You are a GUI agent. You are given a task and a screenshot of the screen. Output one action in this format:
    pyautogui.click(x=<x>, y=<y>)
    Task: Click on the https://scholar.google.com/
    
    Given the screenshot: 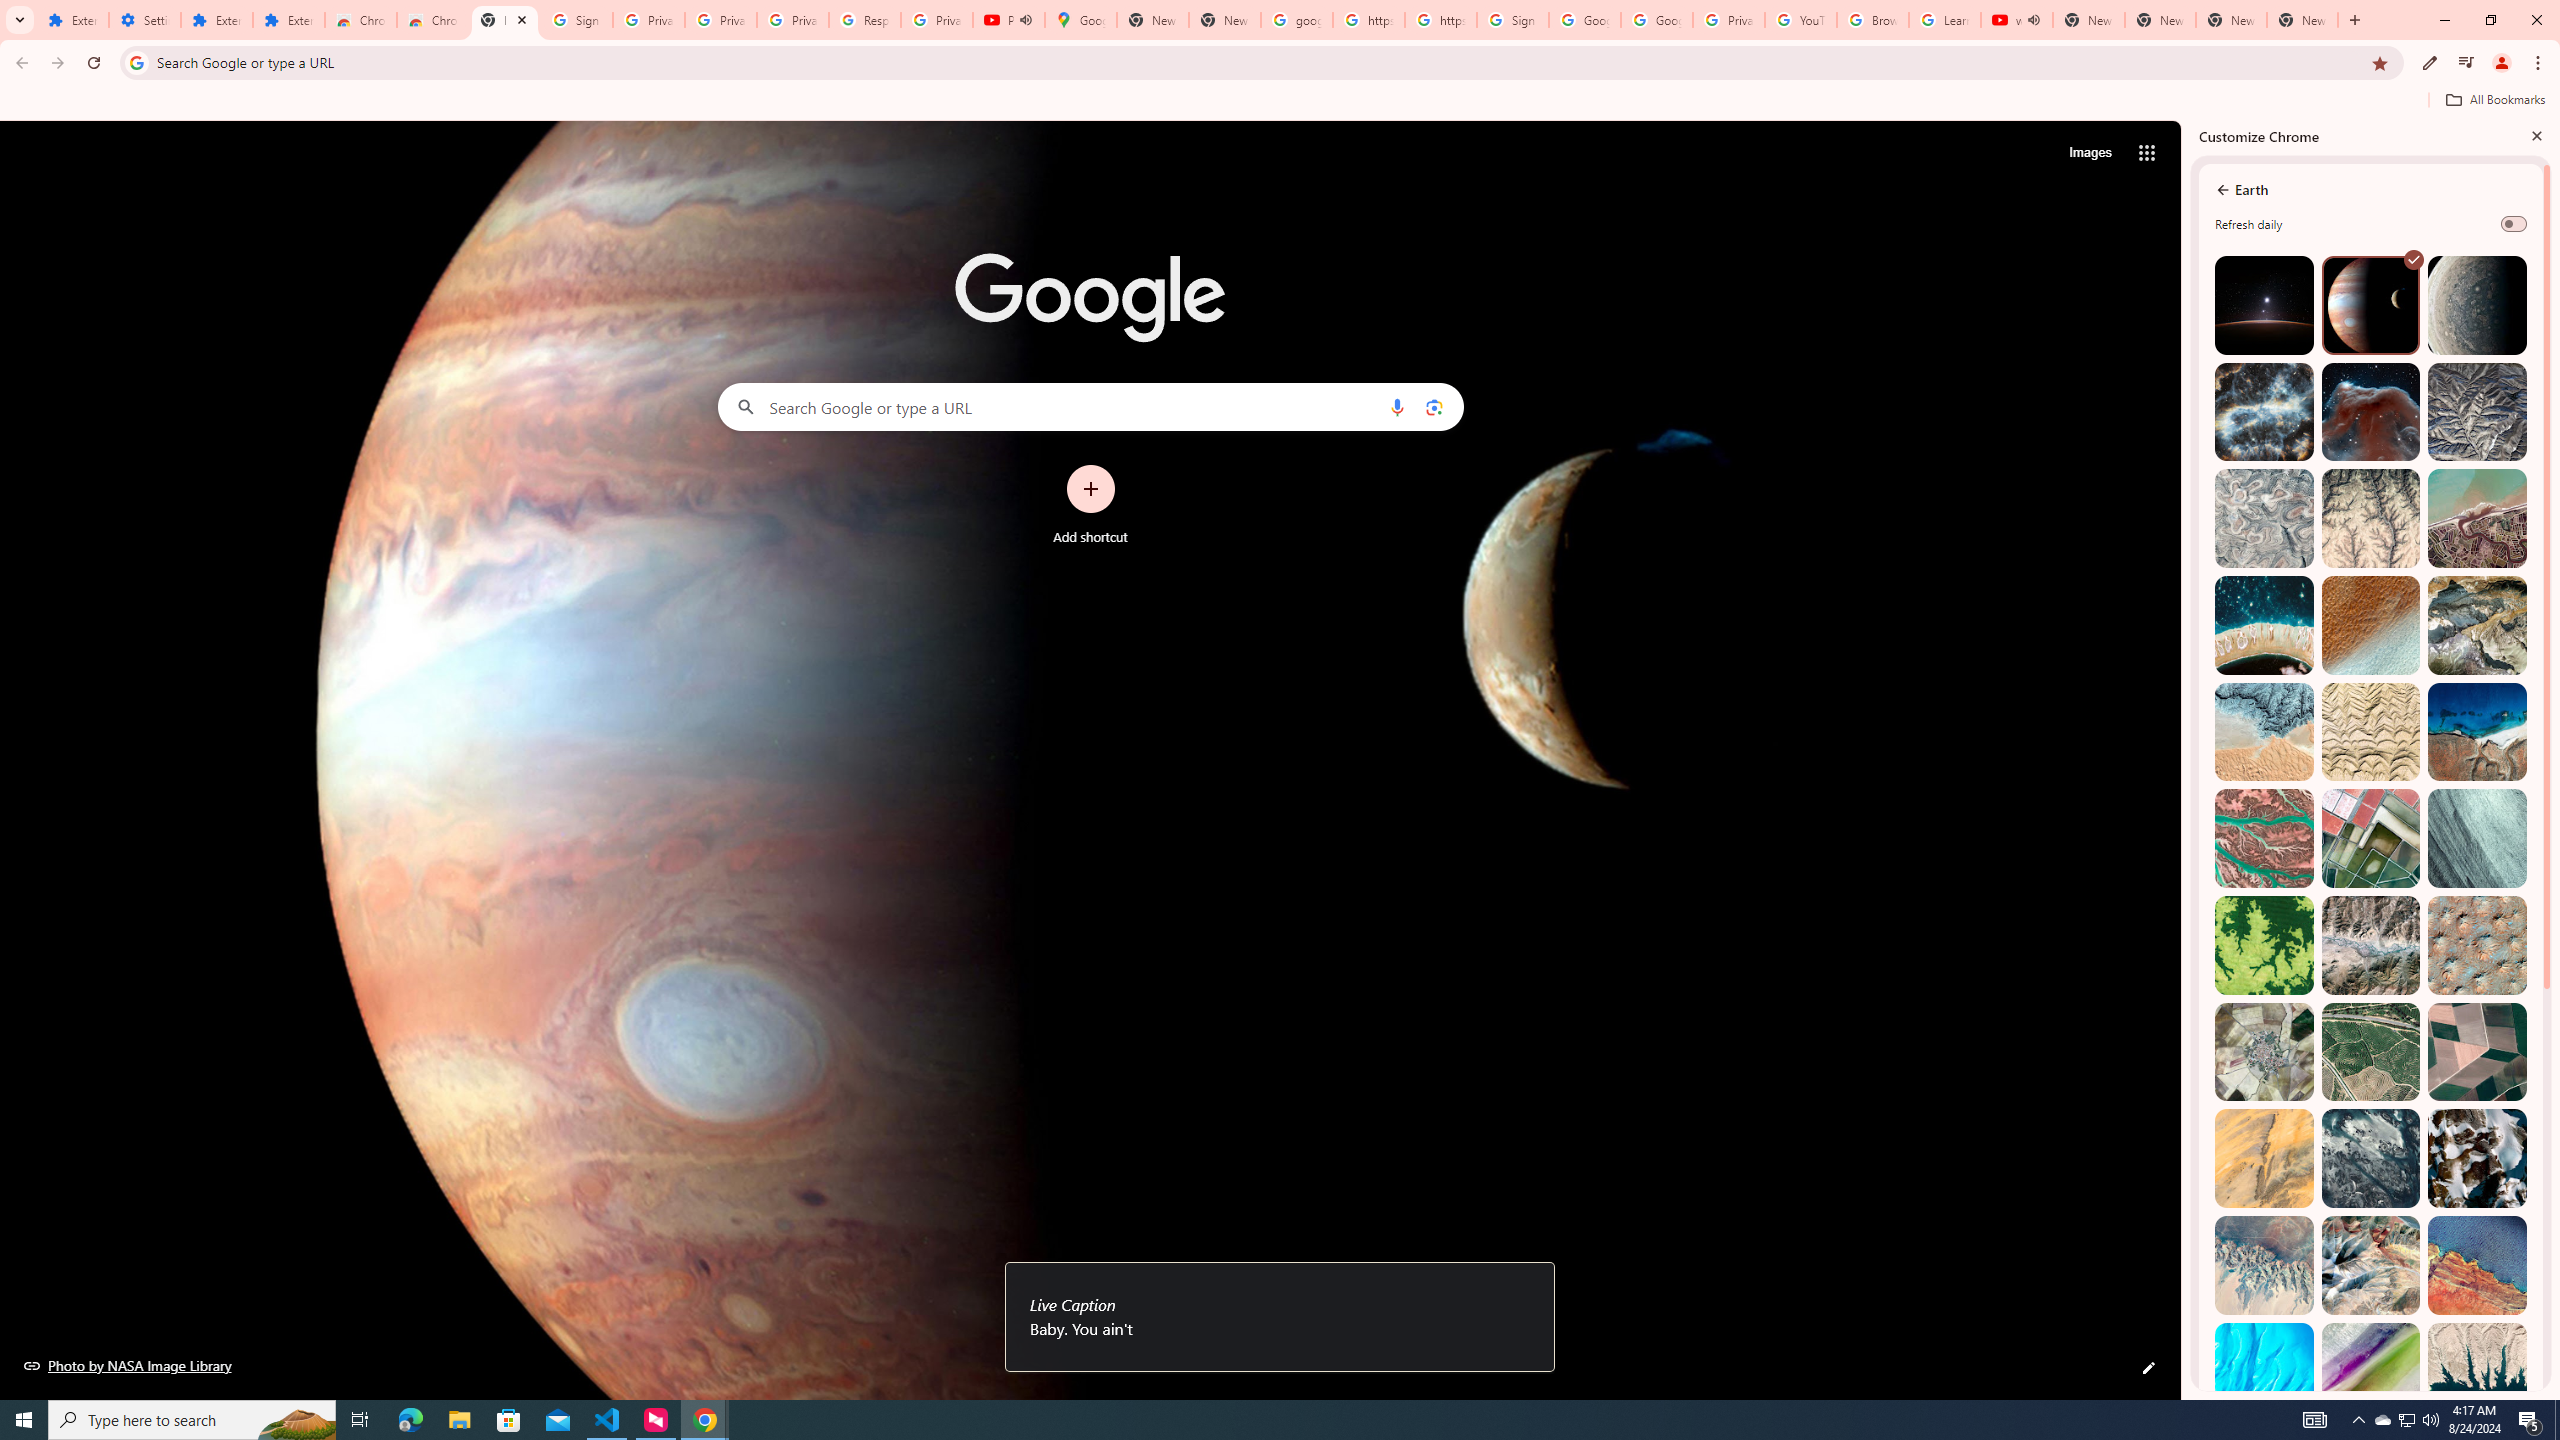 What is the action you would take?
    pyautogui.click(x=1440, y=20)
    